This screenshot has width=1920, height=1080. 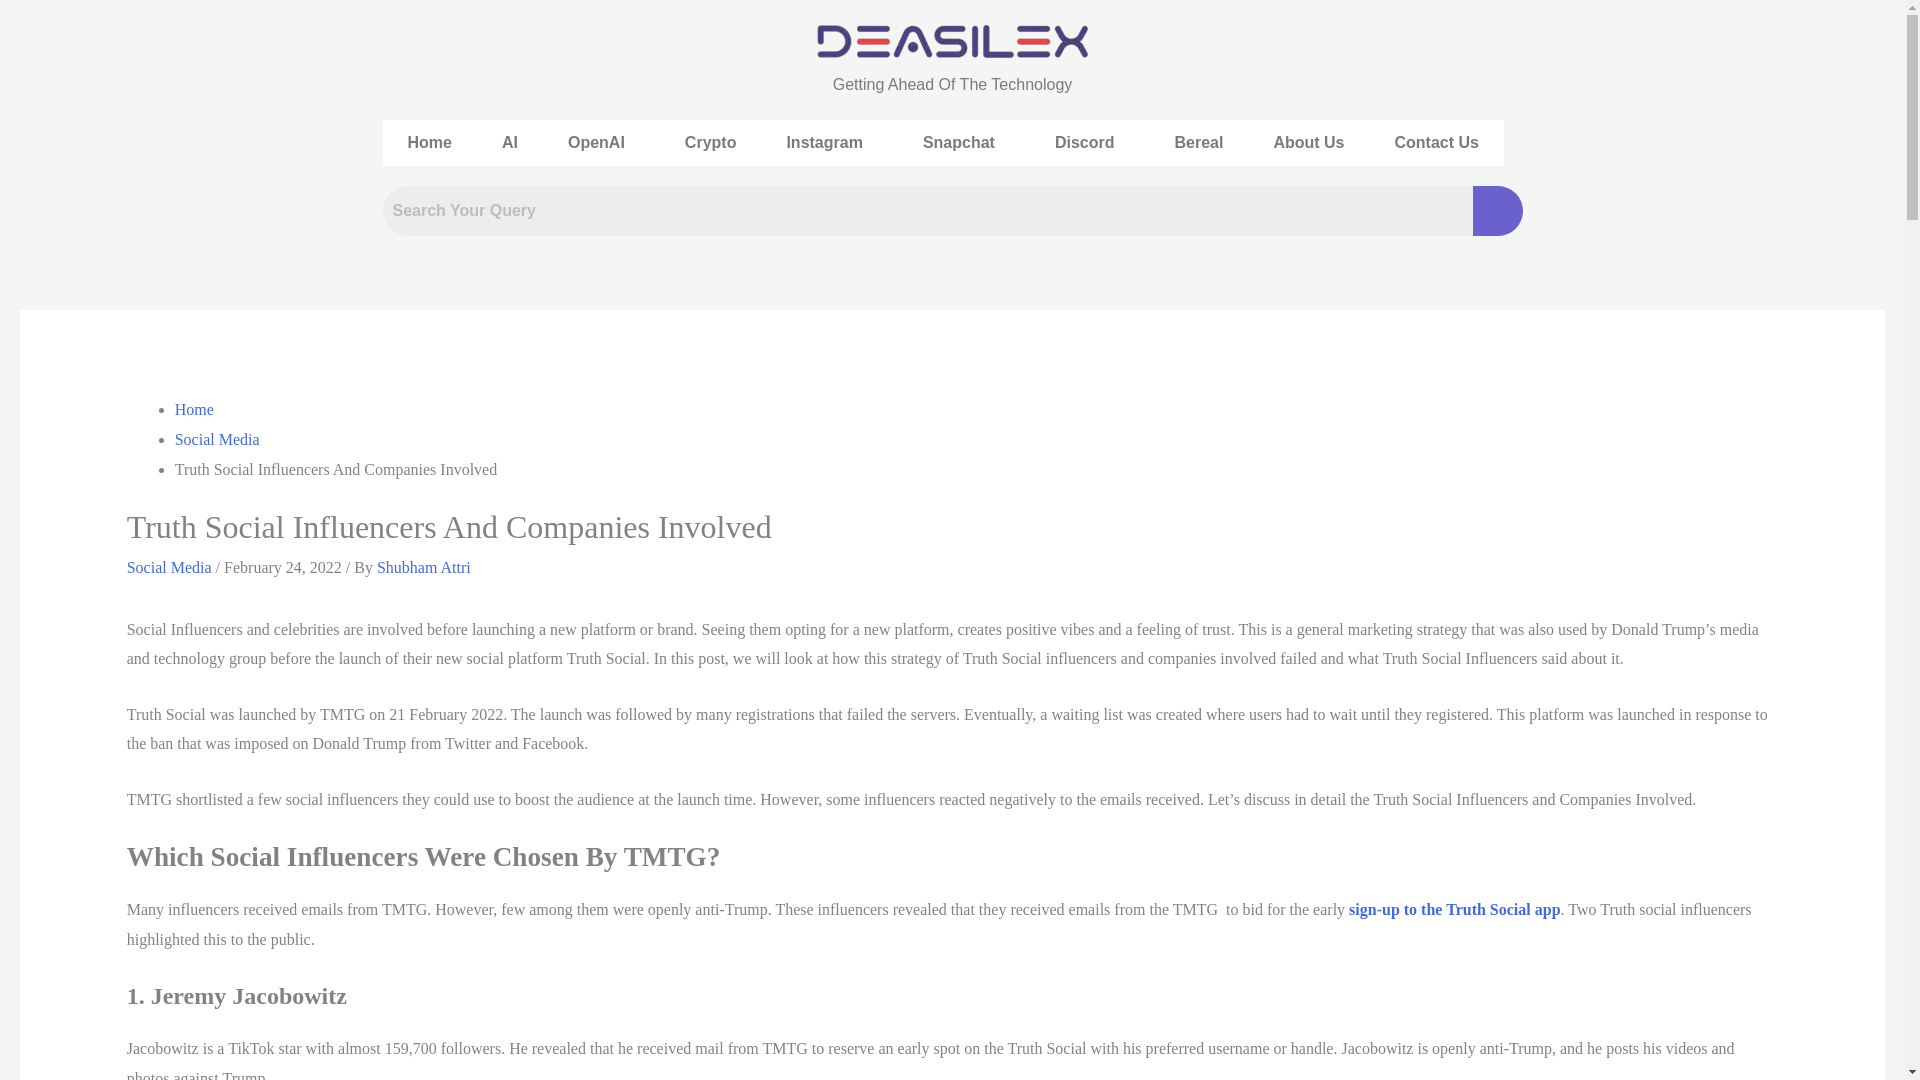 What do you see at coordinates (423, 567) in the screenshot?
I see `View all posts by Shubham Attri` at bounding box center [423, 567].